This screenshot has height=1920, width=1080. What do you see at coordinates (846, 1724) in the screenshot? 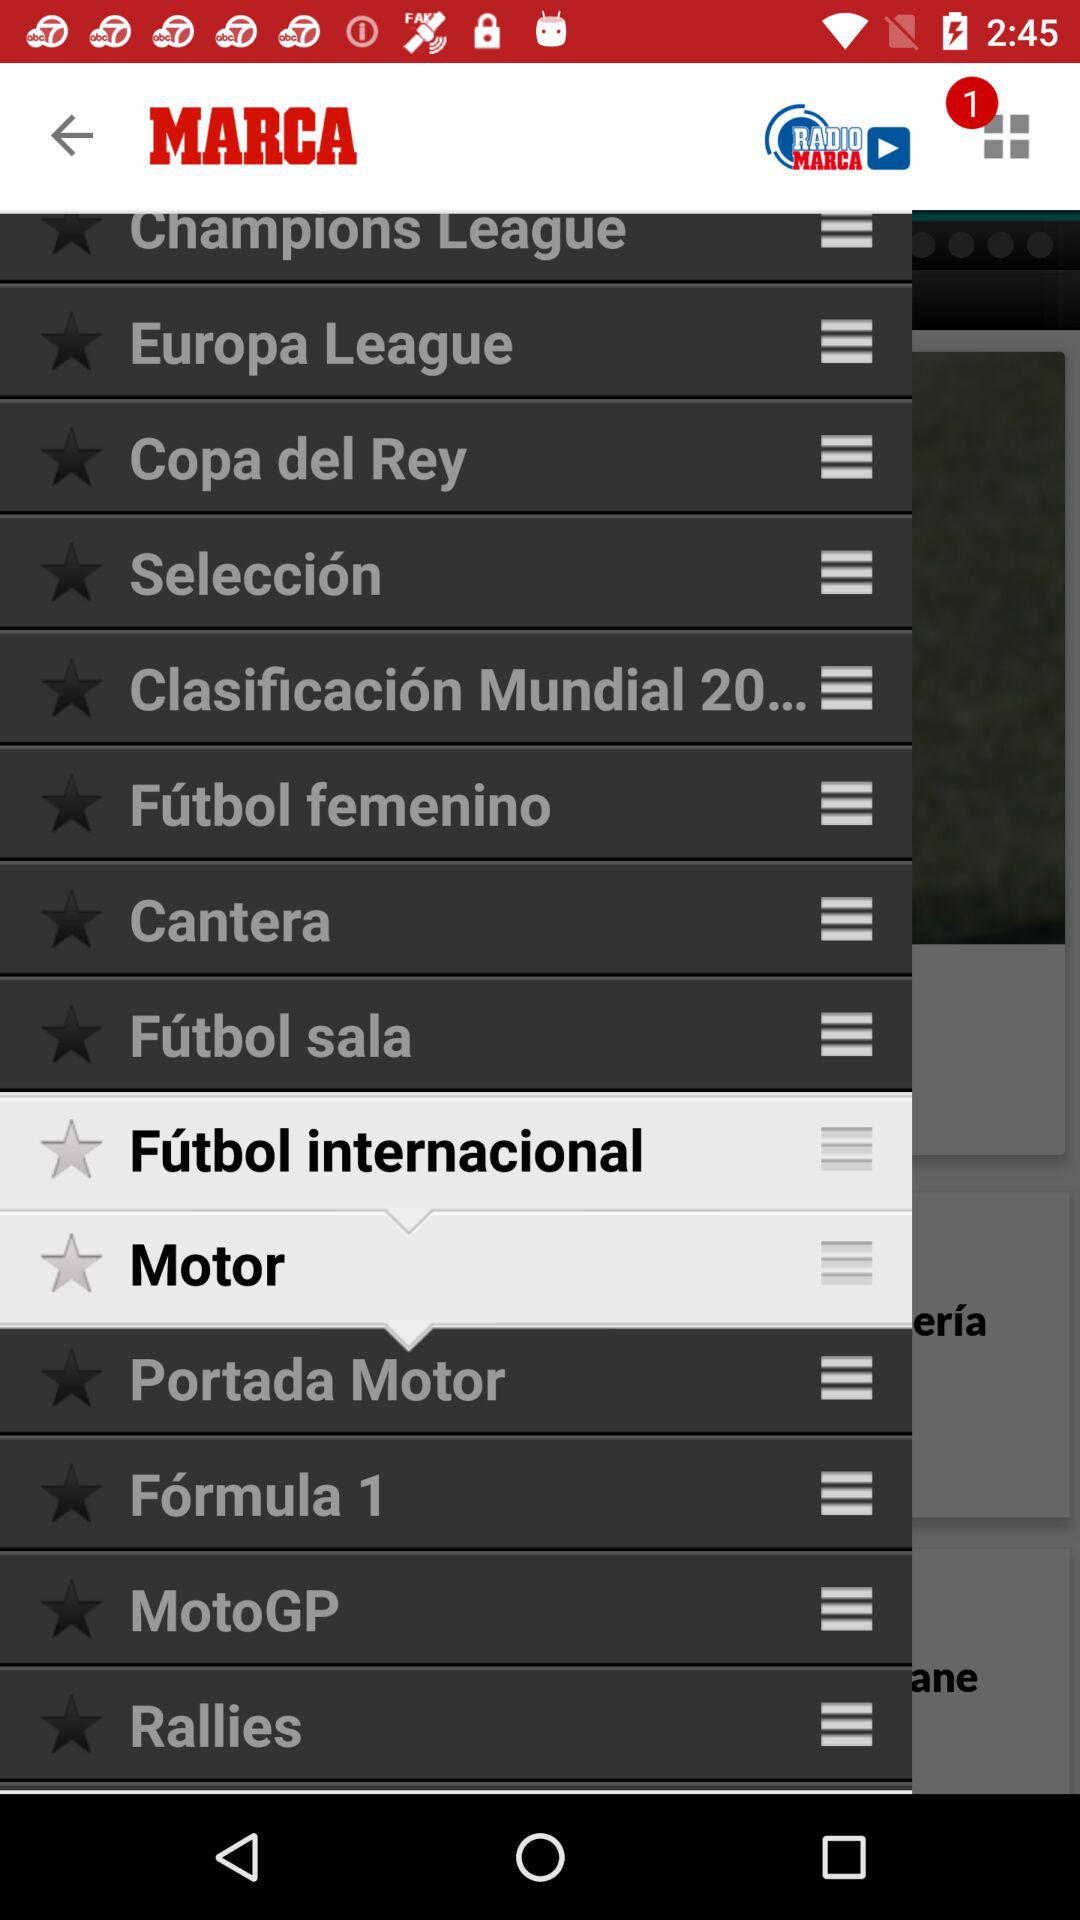
I see `click on menu icon of rallies` at bounding box center [846, 1724].